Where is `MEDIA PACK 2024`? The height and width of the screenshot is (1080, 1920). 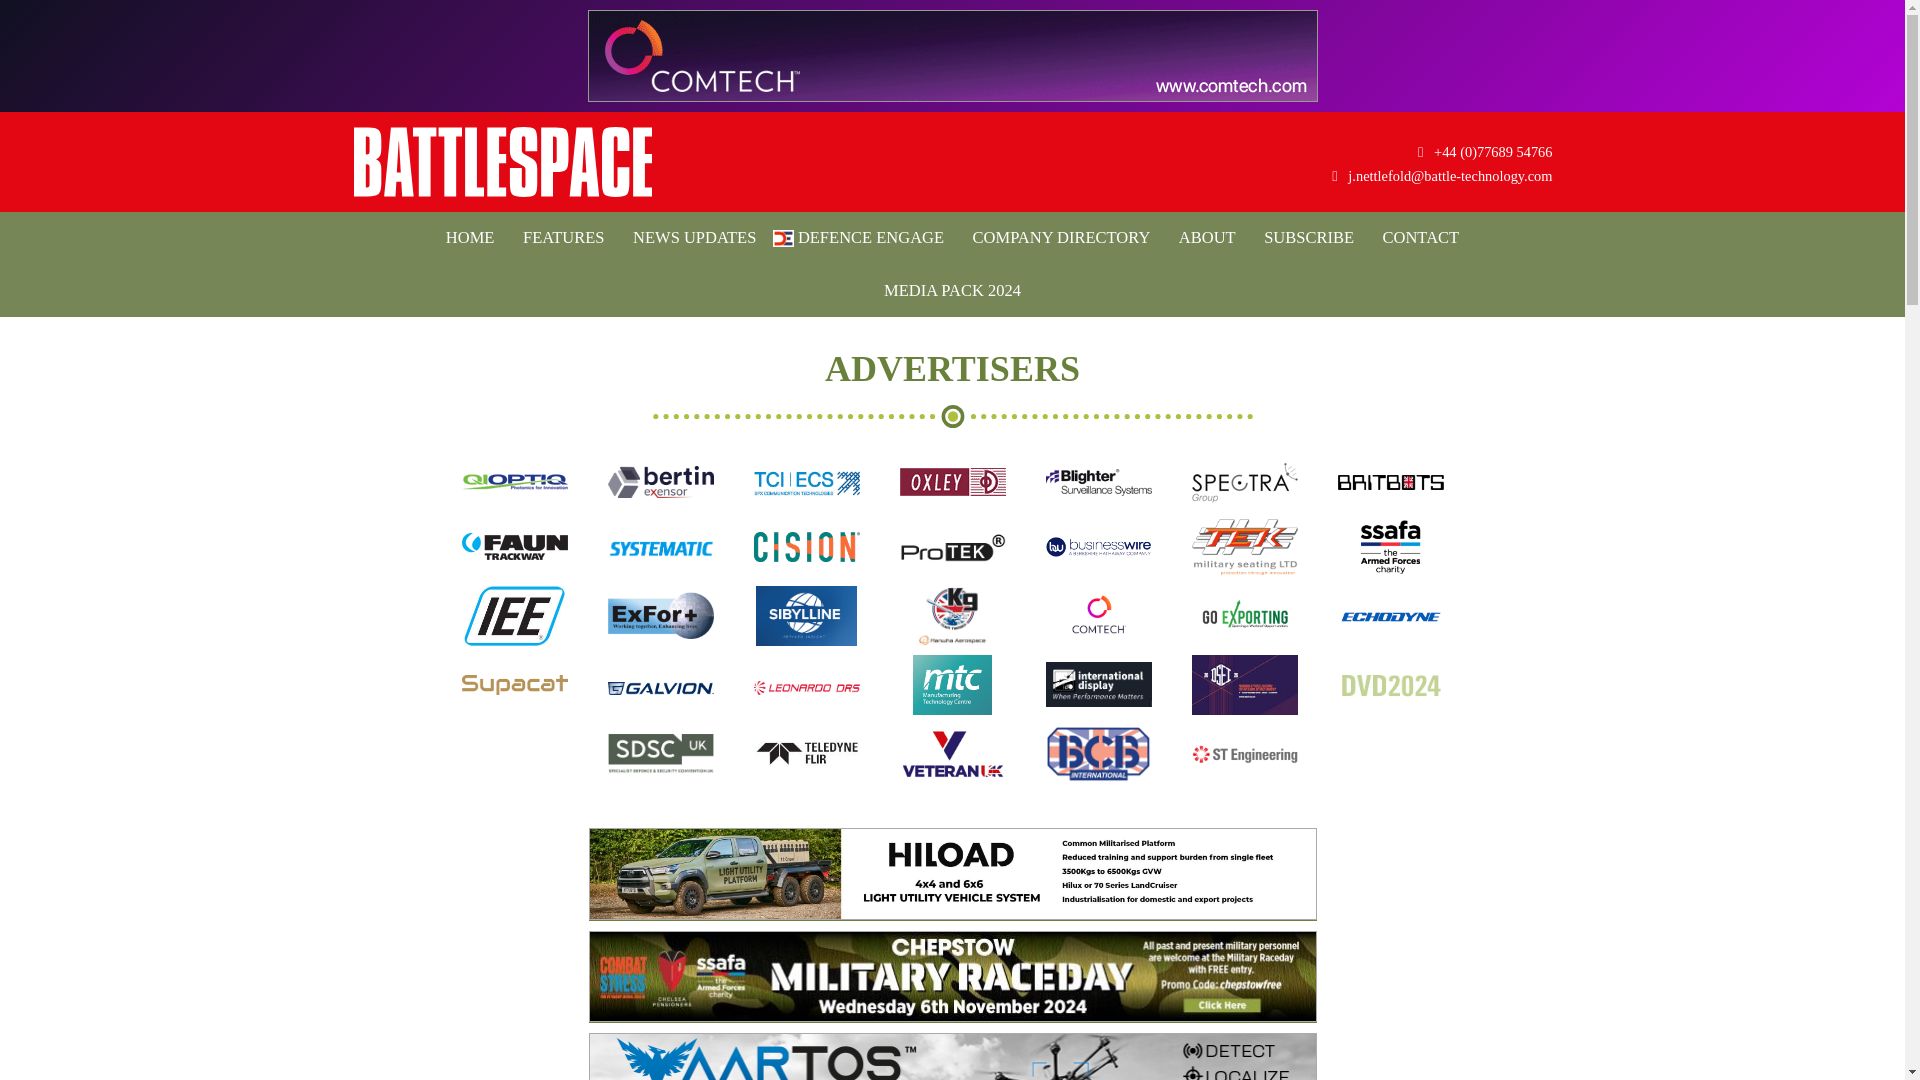
MEDIA PACK 2024 is located at coordinates (952, 290).